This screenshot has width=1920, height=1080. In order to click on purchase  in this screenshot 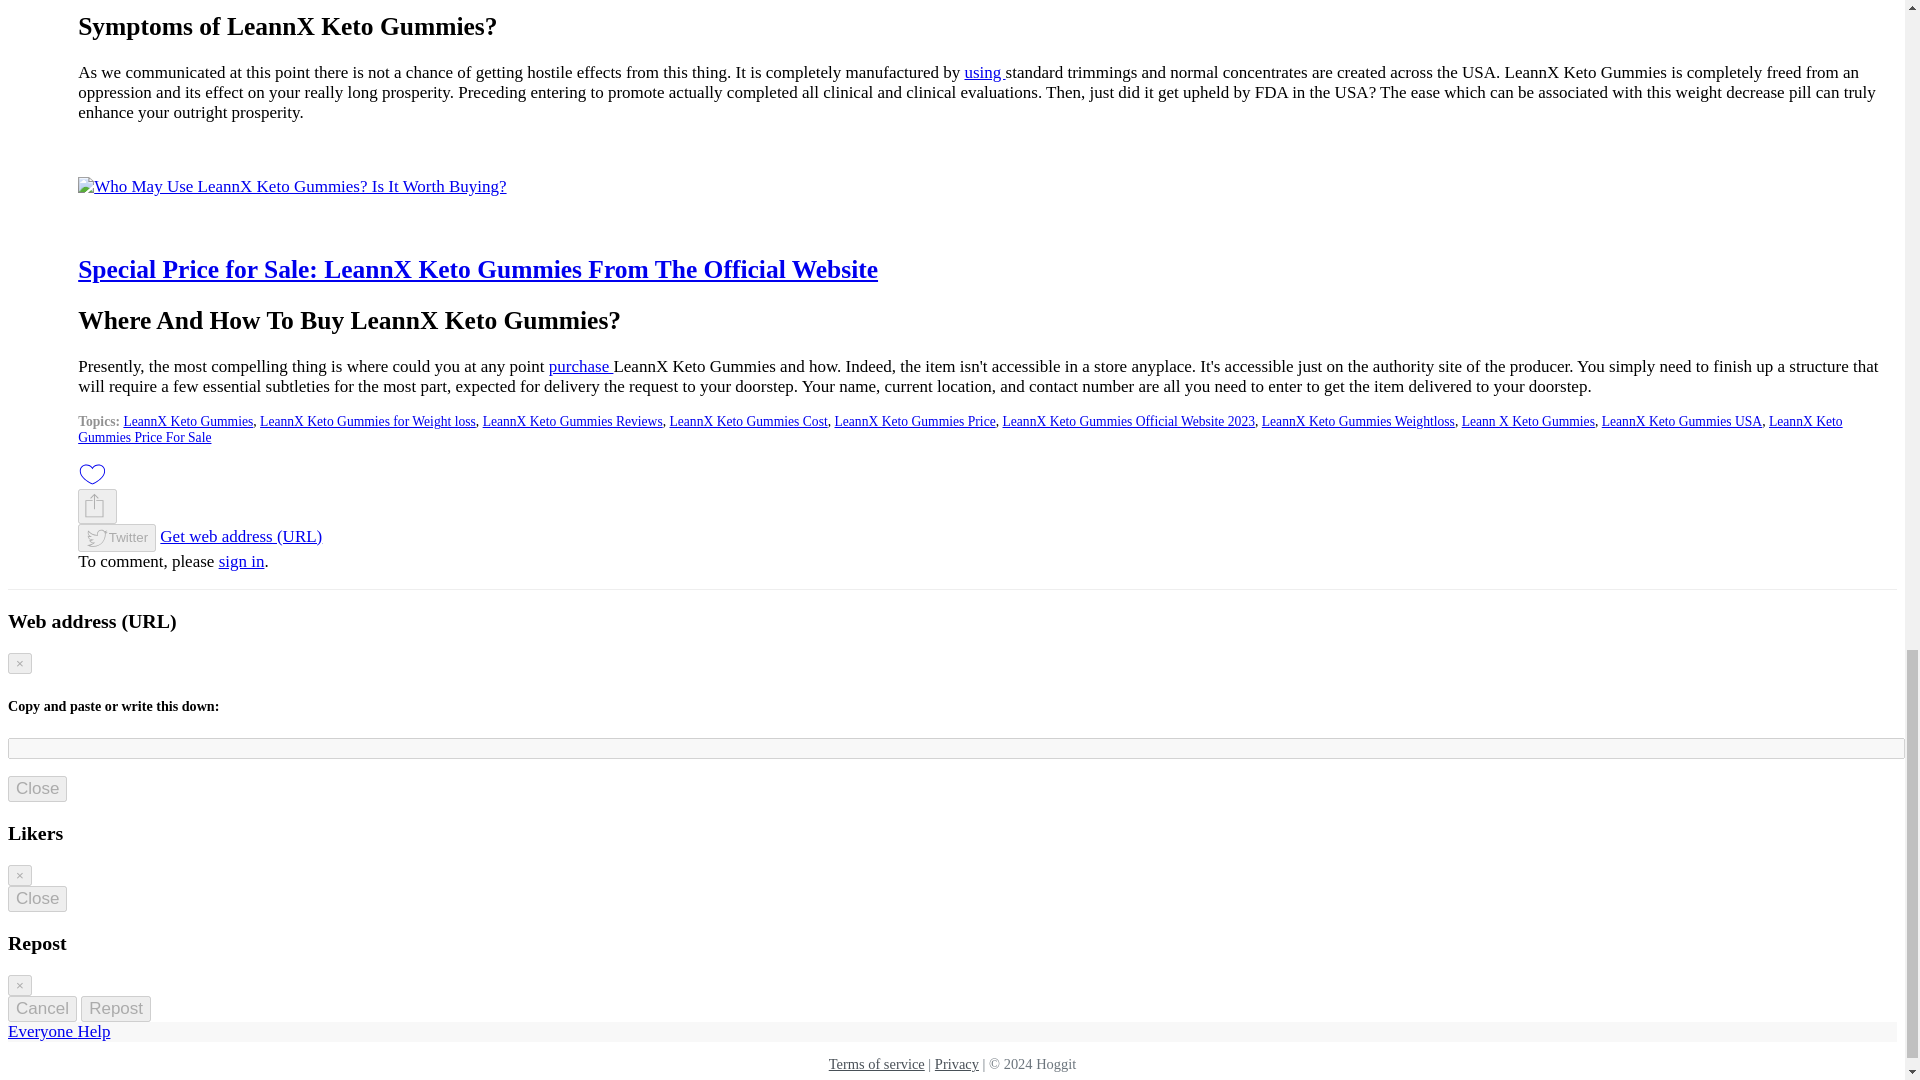, I will do `click(582, 366)`.